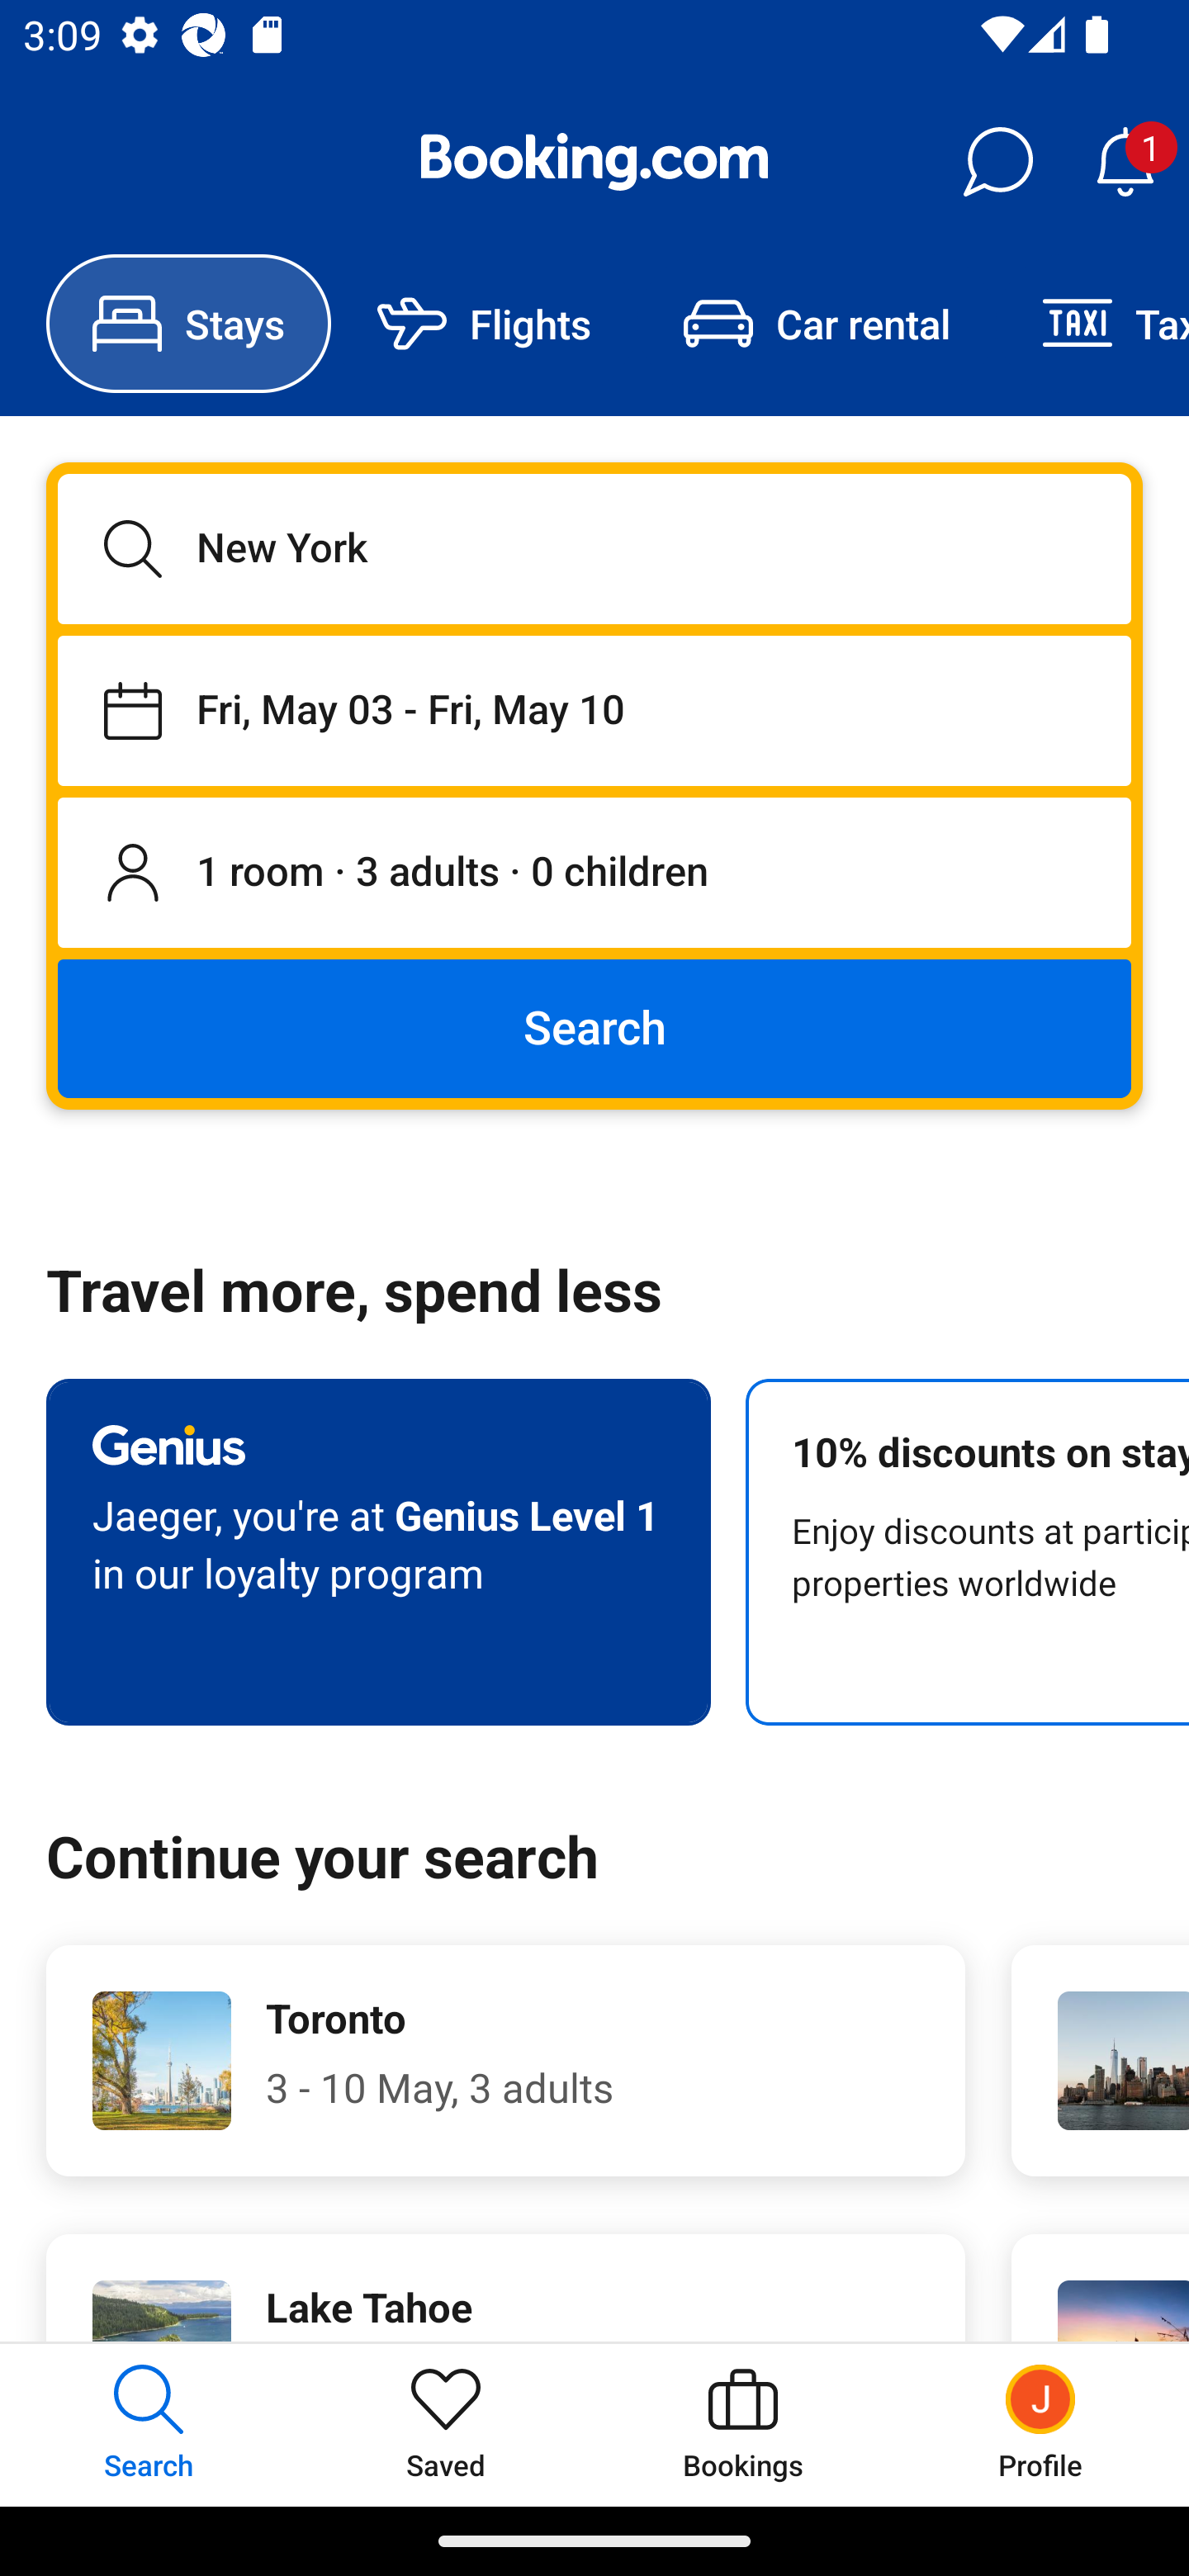  Describe the element at coordinates (743, 2424) in the screenshot. I see `Bookings` at that location.